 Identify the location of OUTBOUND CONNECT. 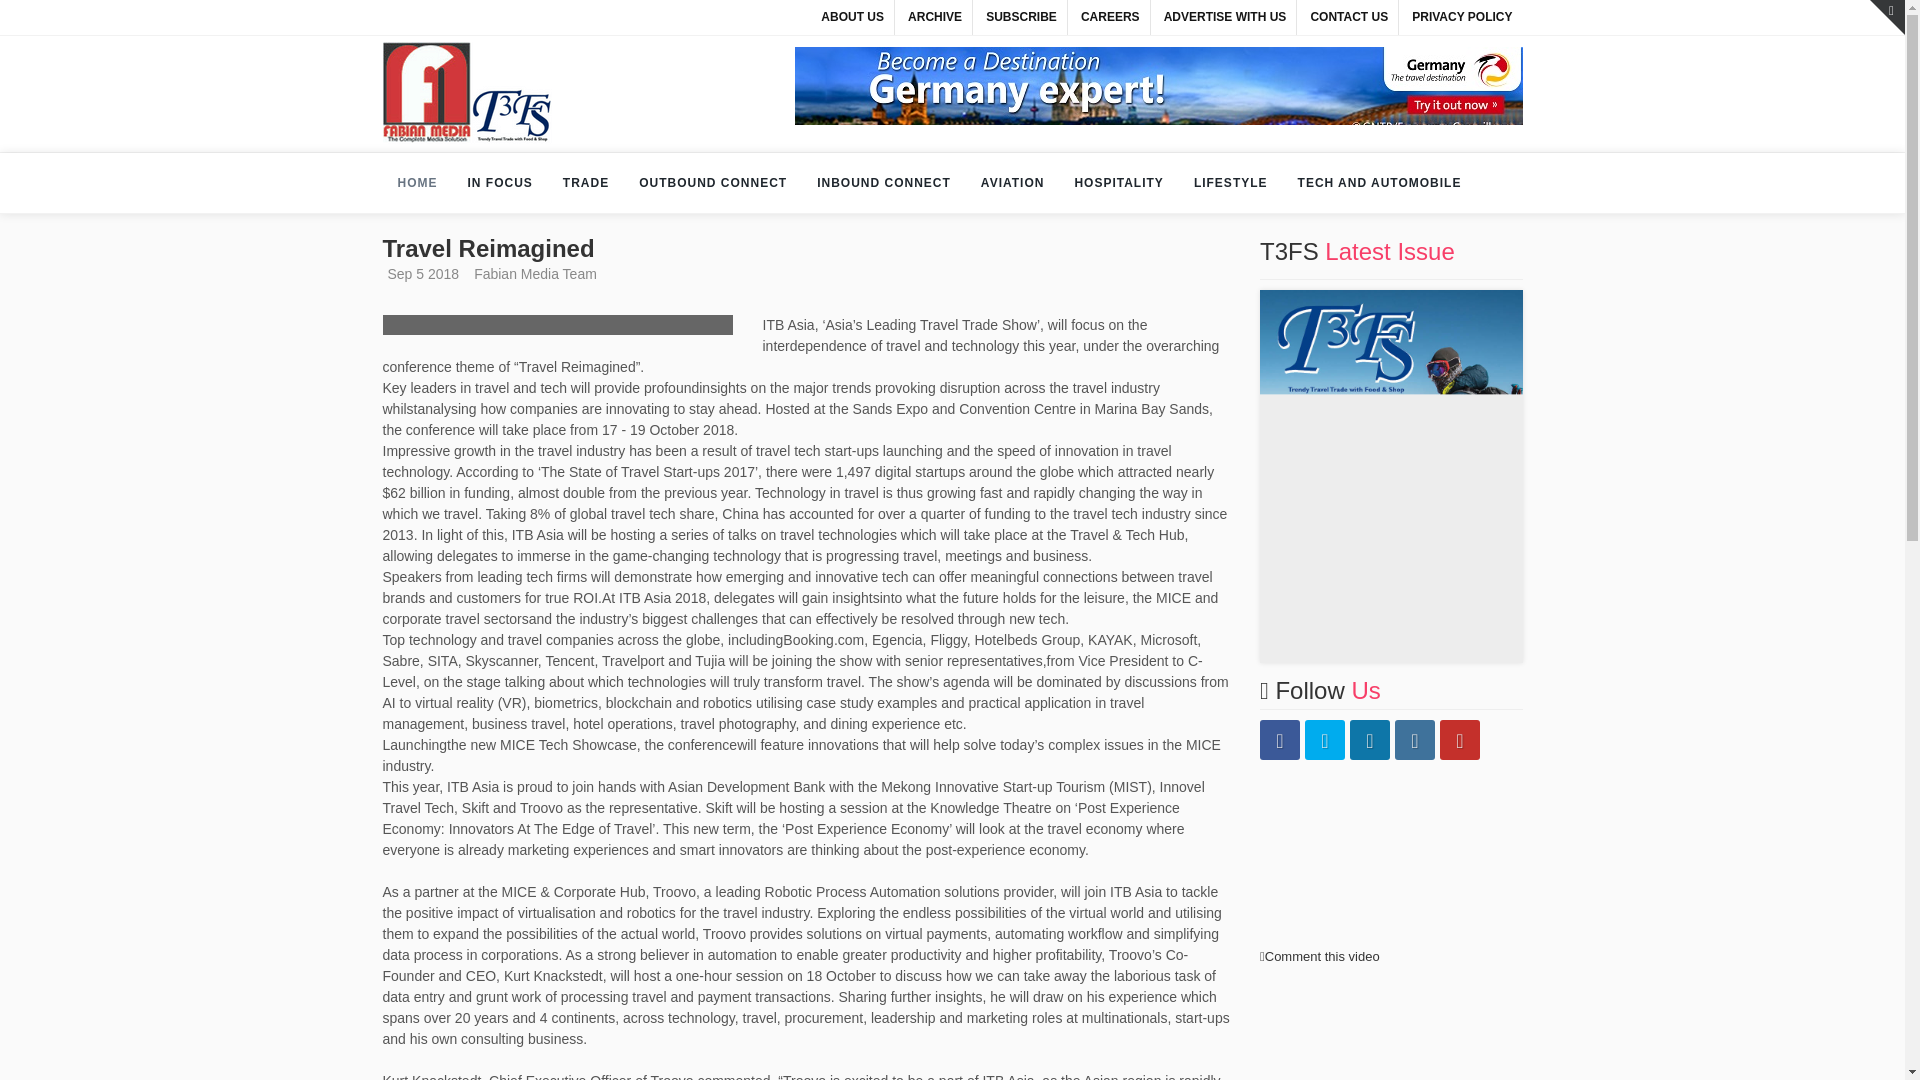
(713, 182).